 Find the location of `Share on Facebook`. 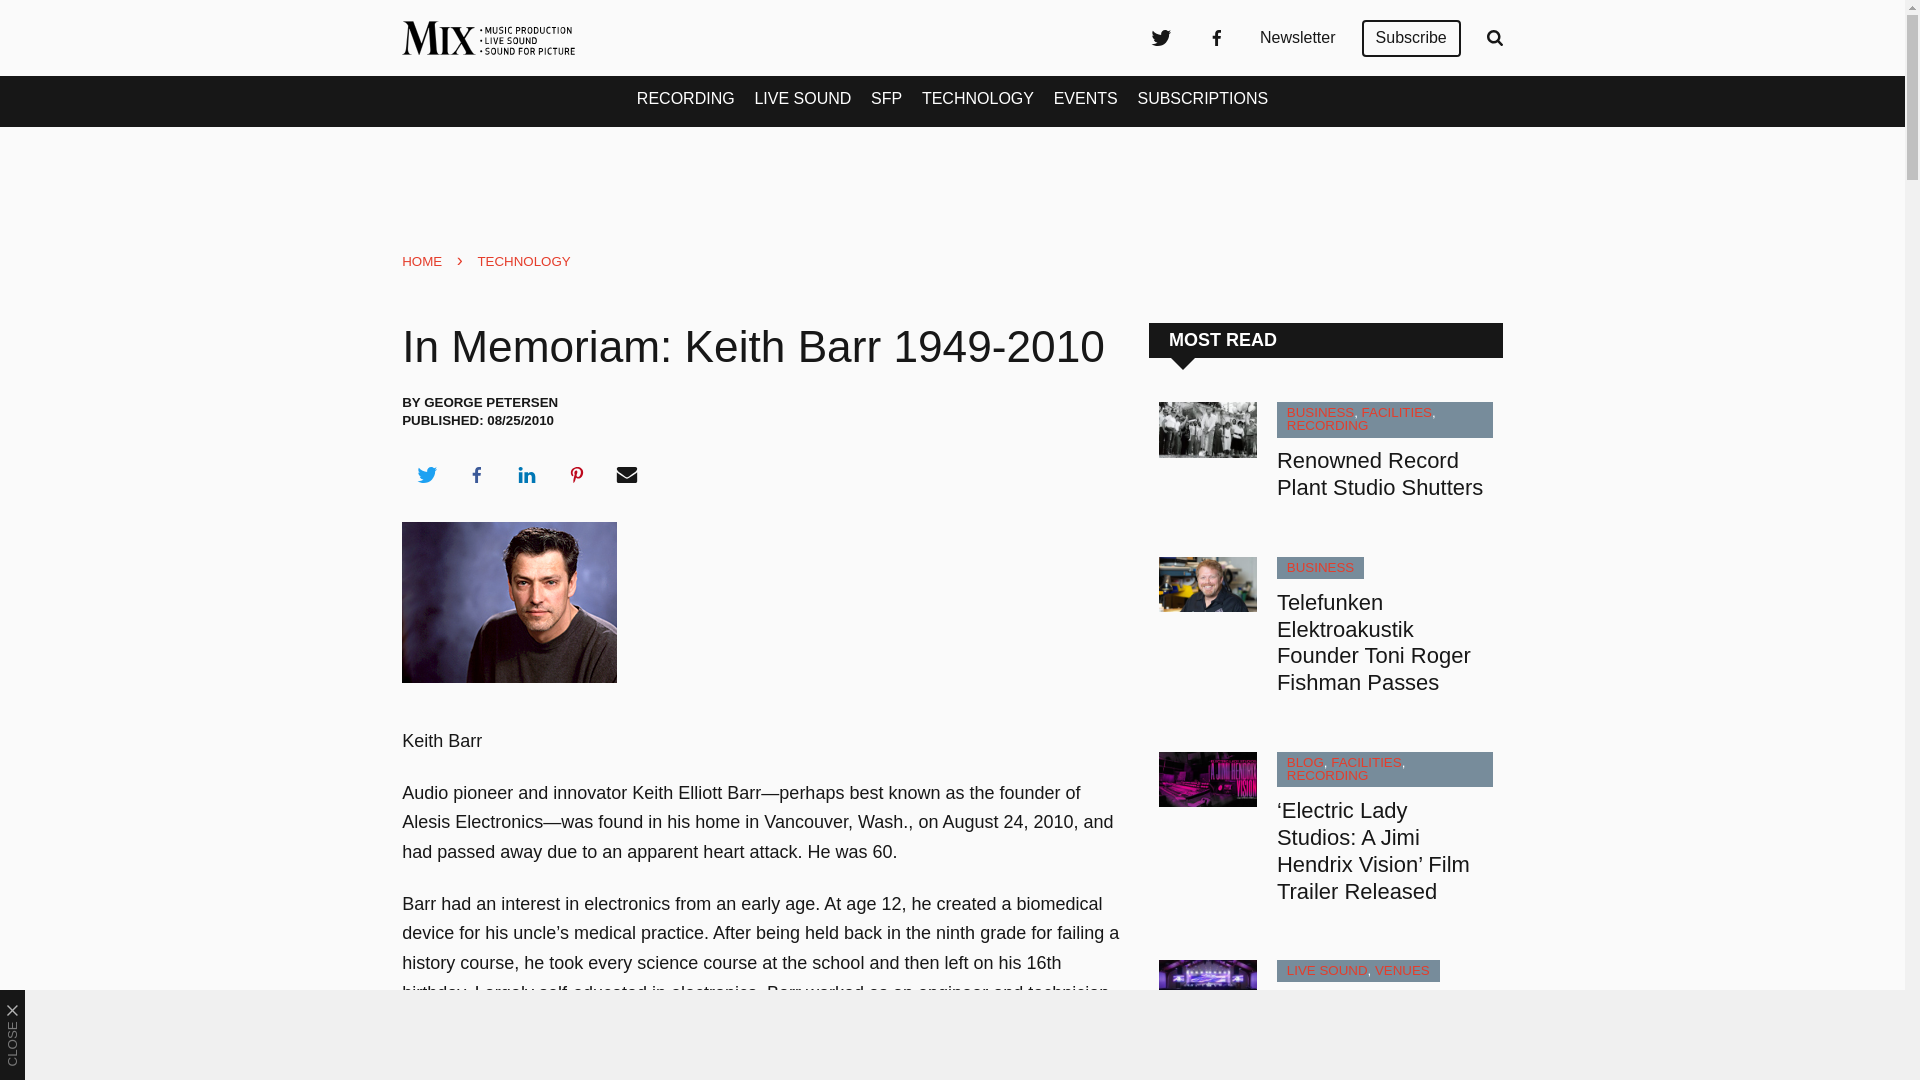

Share on Facebook is located at coordinates (476, 475).